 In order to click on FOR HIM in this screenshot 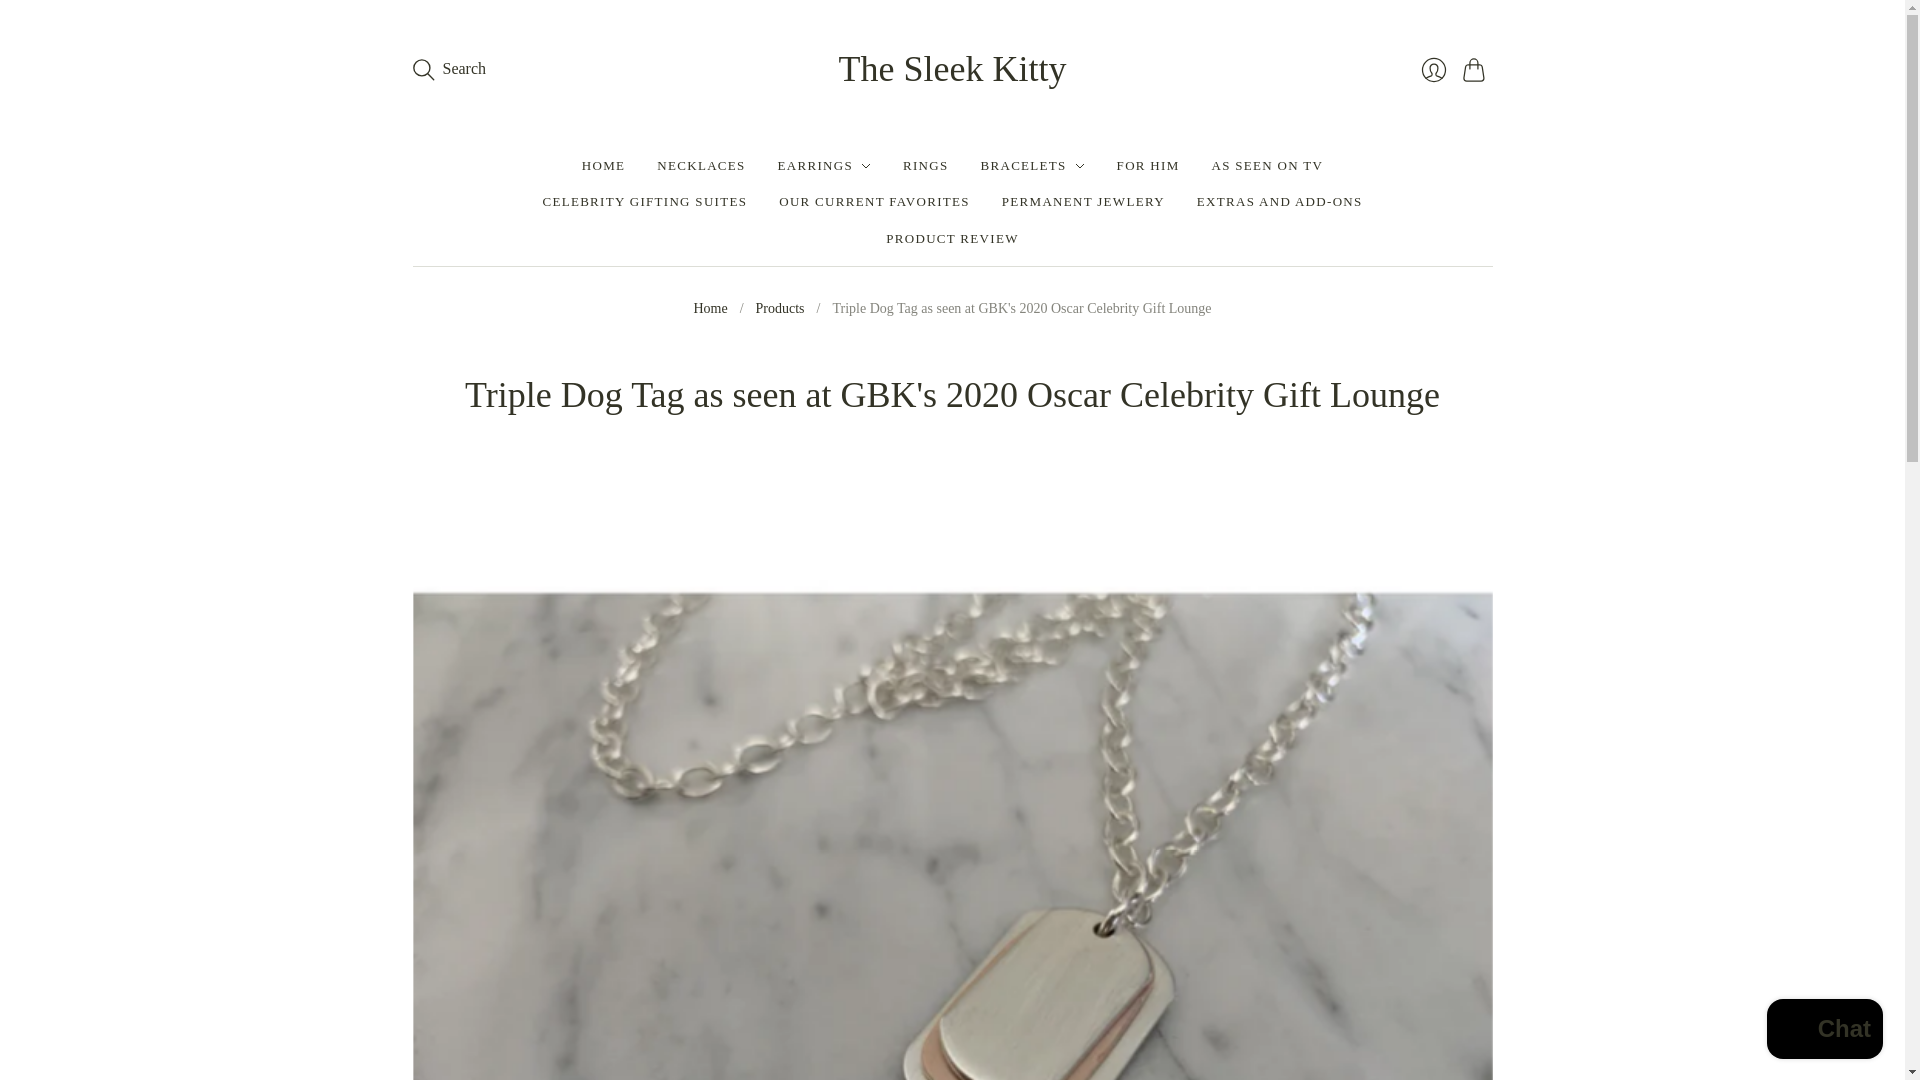, I will do `click(1148, 165)`.